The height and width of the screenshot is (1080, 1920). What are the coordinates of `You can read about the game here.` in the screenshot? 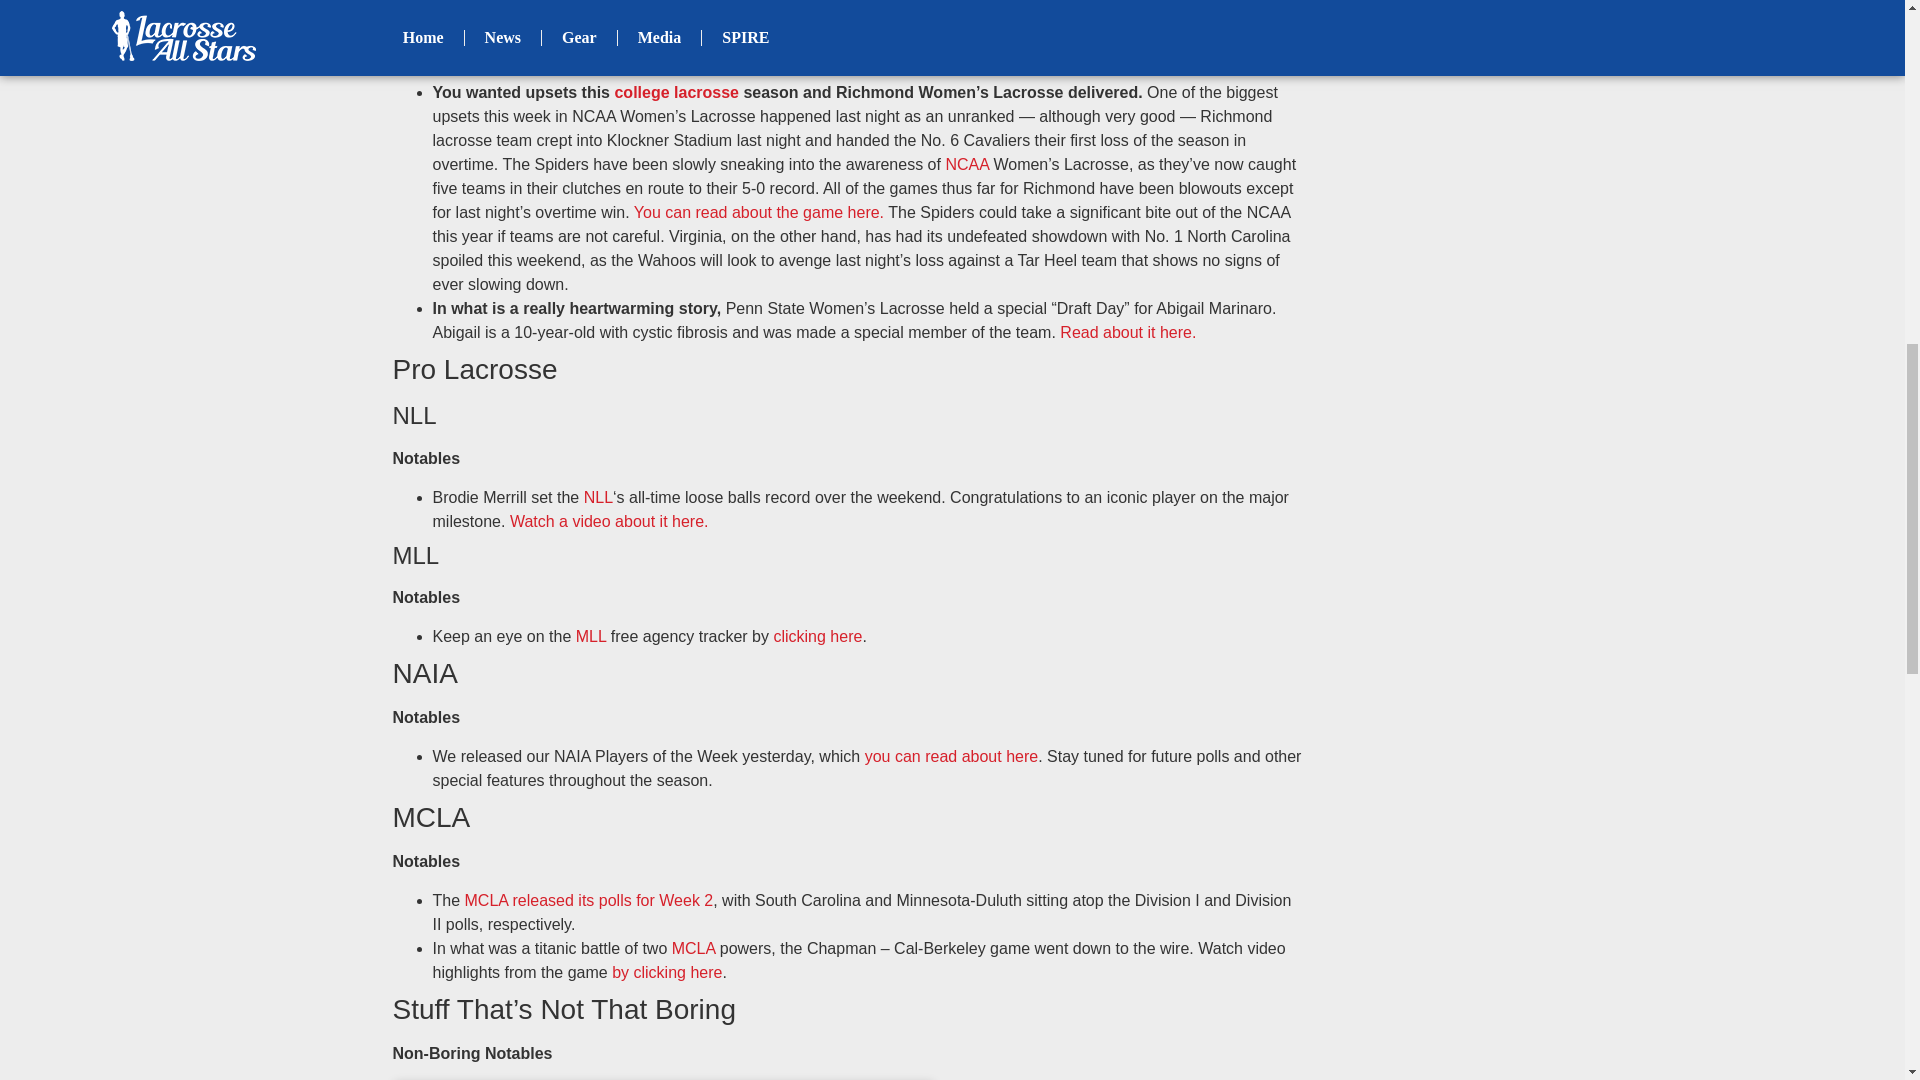 It's located at (758, 212).